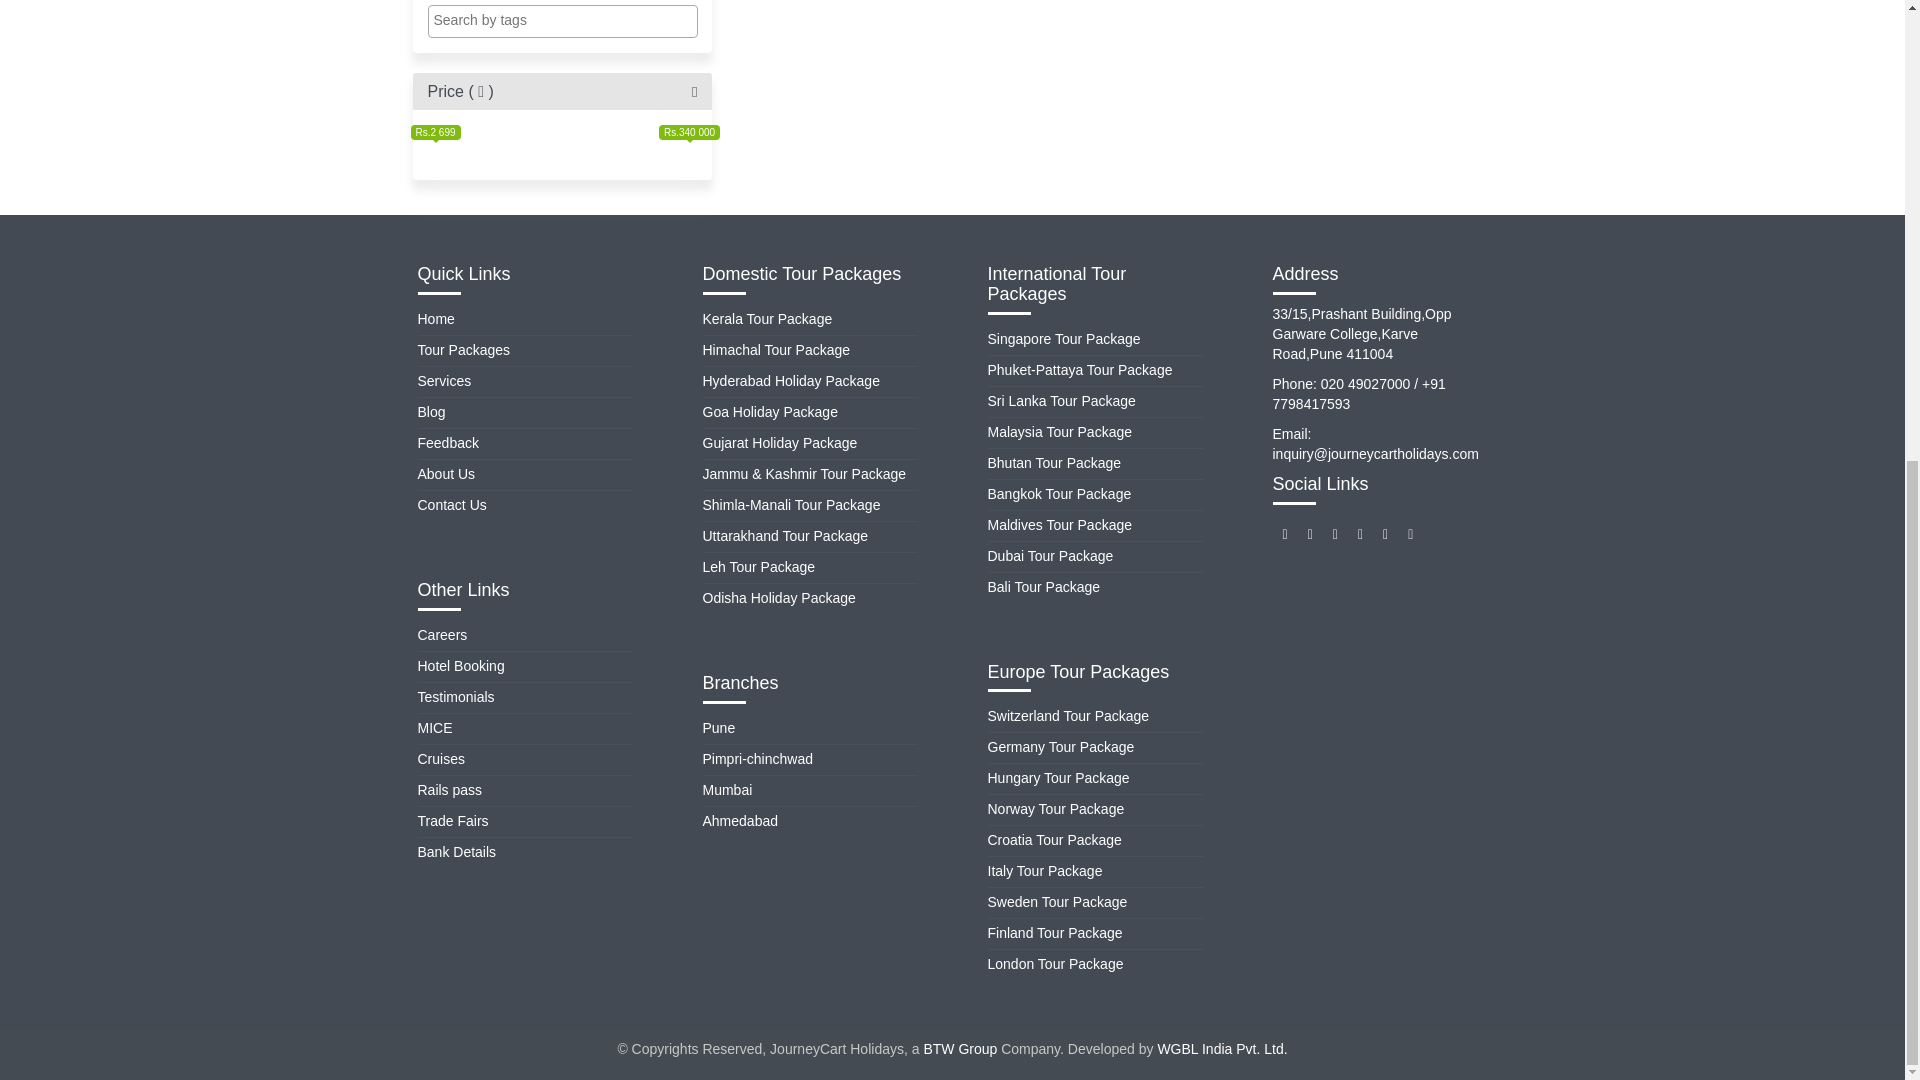  Describe the element at coordinates (432, 412) in the screenshot. I see `blog` at that location.